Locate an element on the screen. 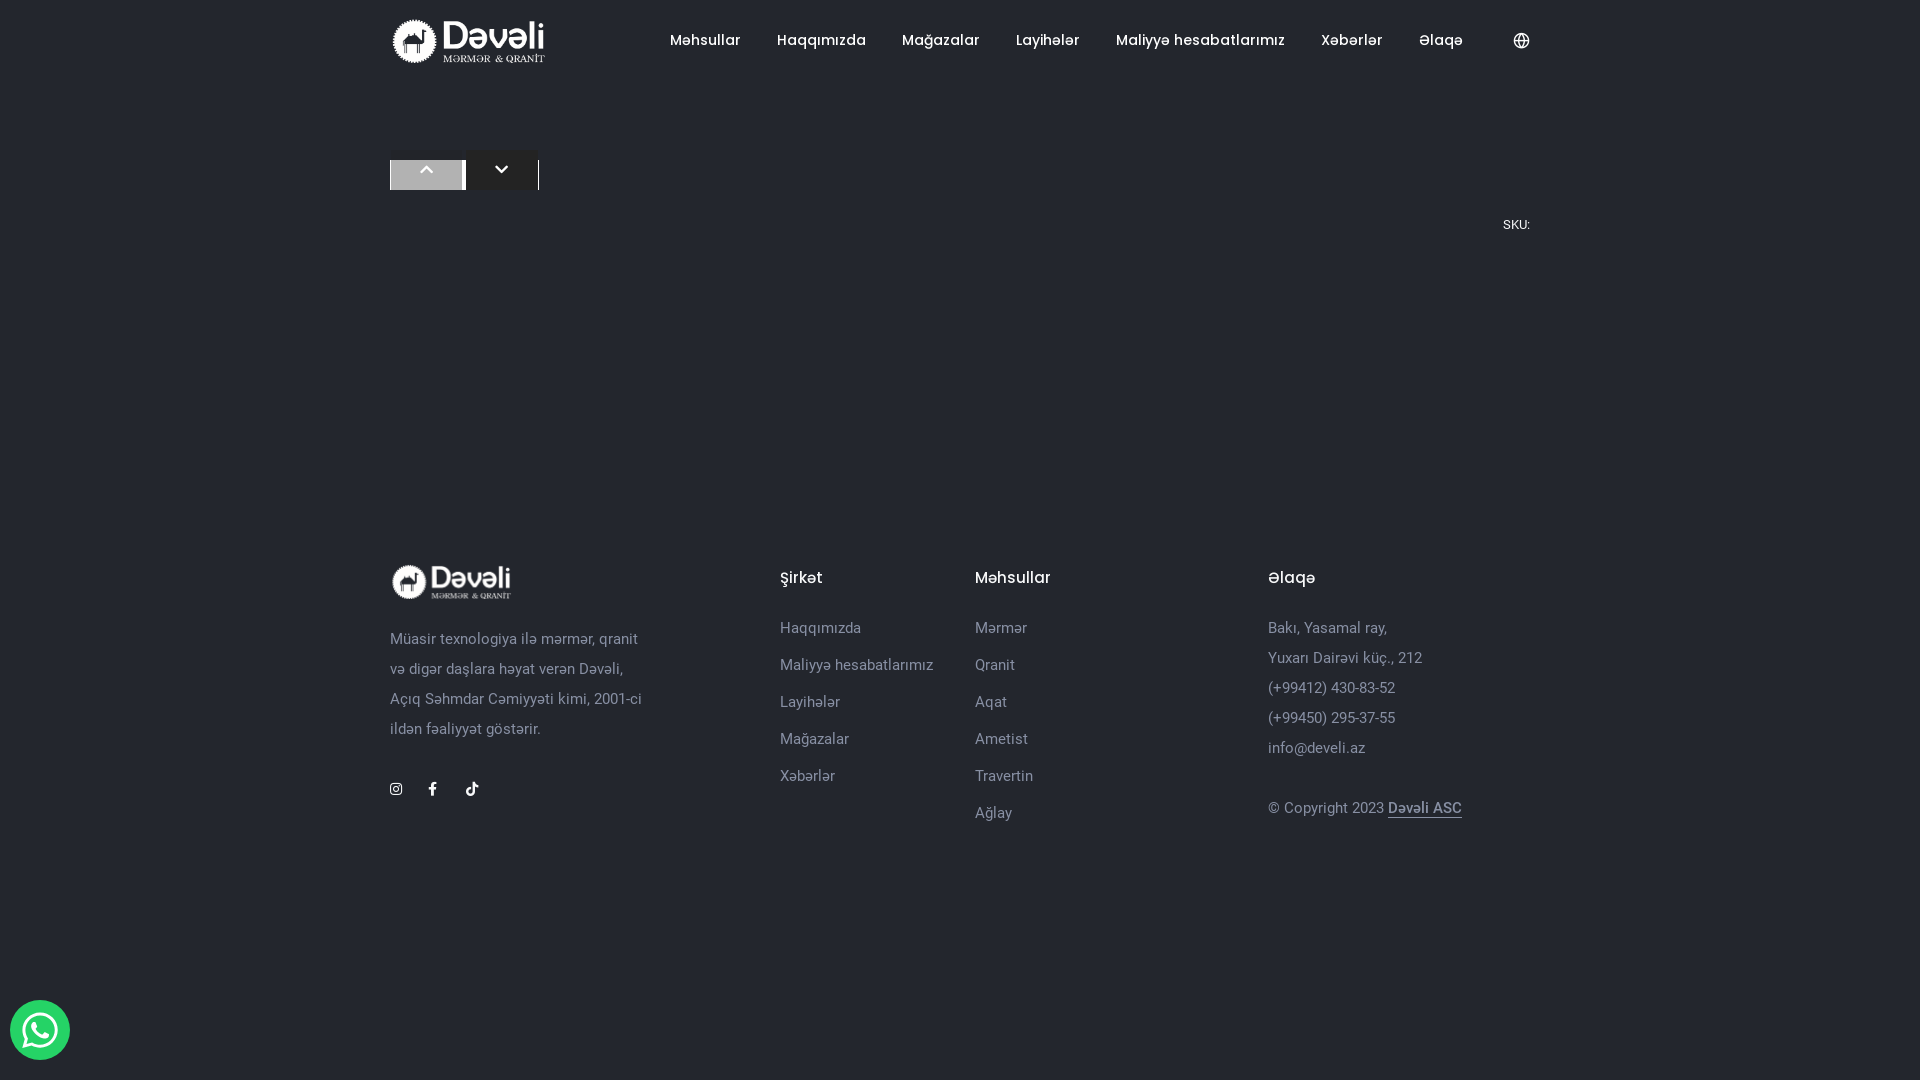 This screenshot has width=1920, height=1080. Ametist is located at coordinates (1002, 738).